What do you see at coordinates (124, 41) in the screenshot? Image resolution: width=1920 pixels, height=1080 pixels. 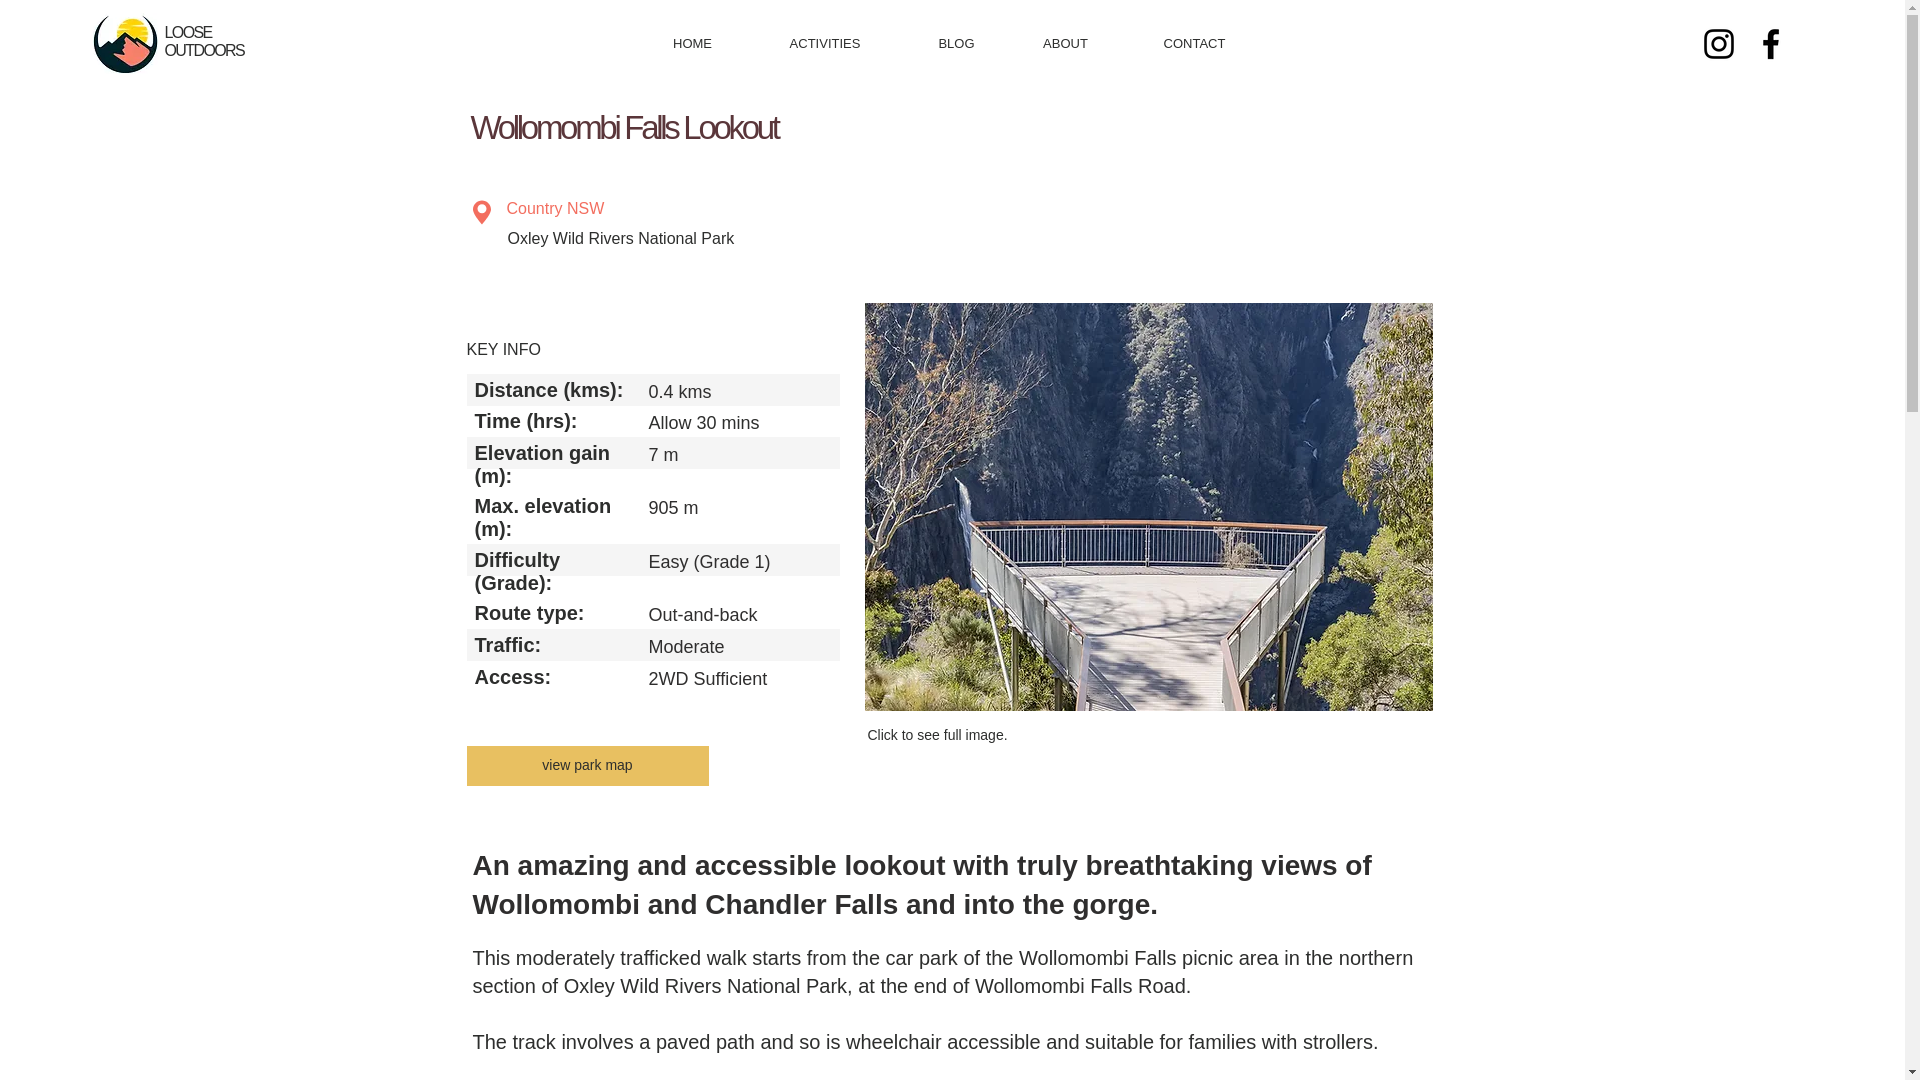 I see `loose-outdoors-logo-04.jpg` at bounding box center [124, 41].